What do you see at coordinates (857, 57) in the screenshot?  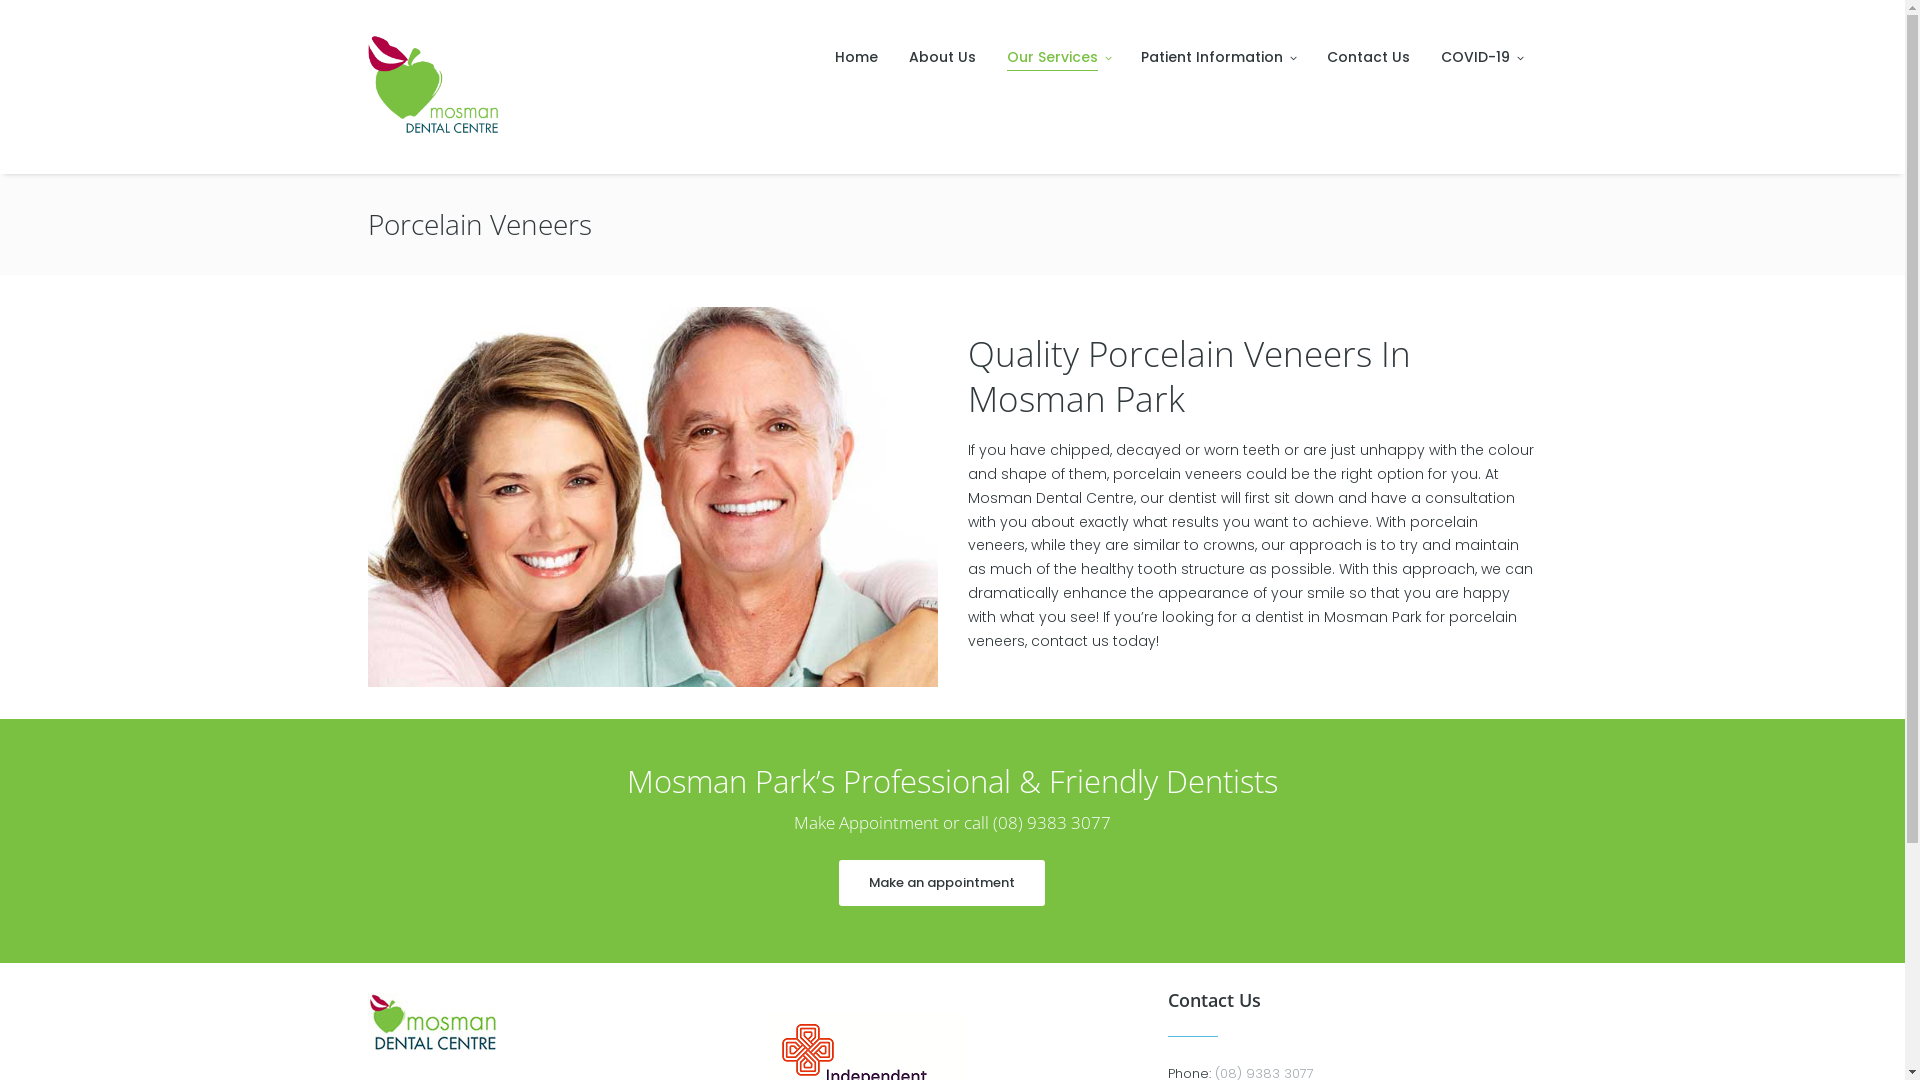 I see `Home` at bounding box center [857, 57].